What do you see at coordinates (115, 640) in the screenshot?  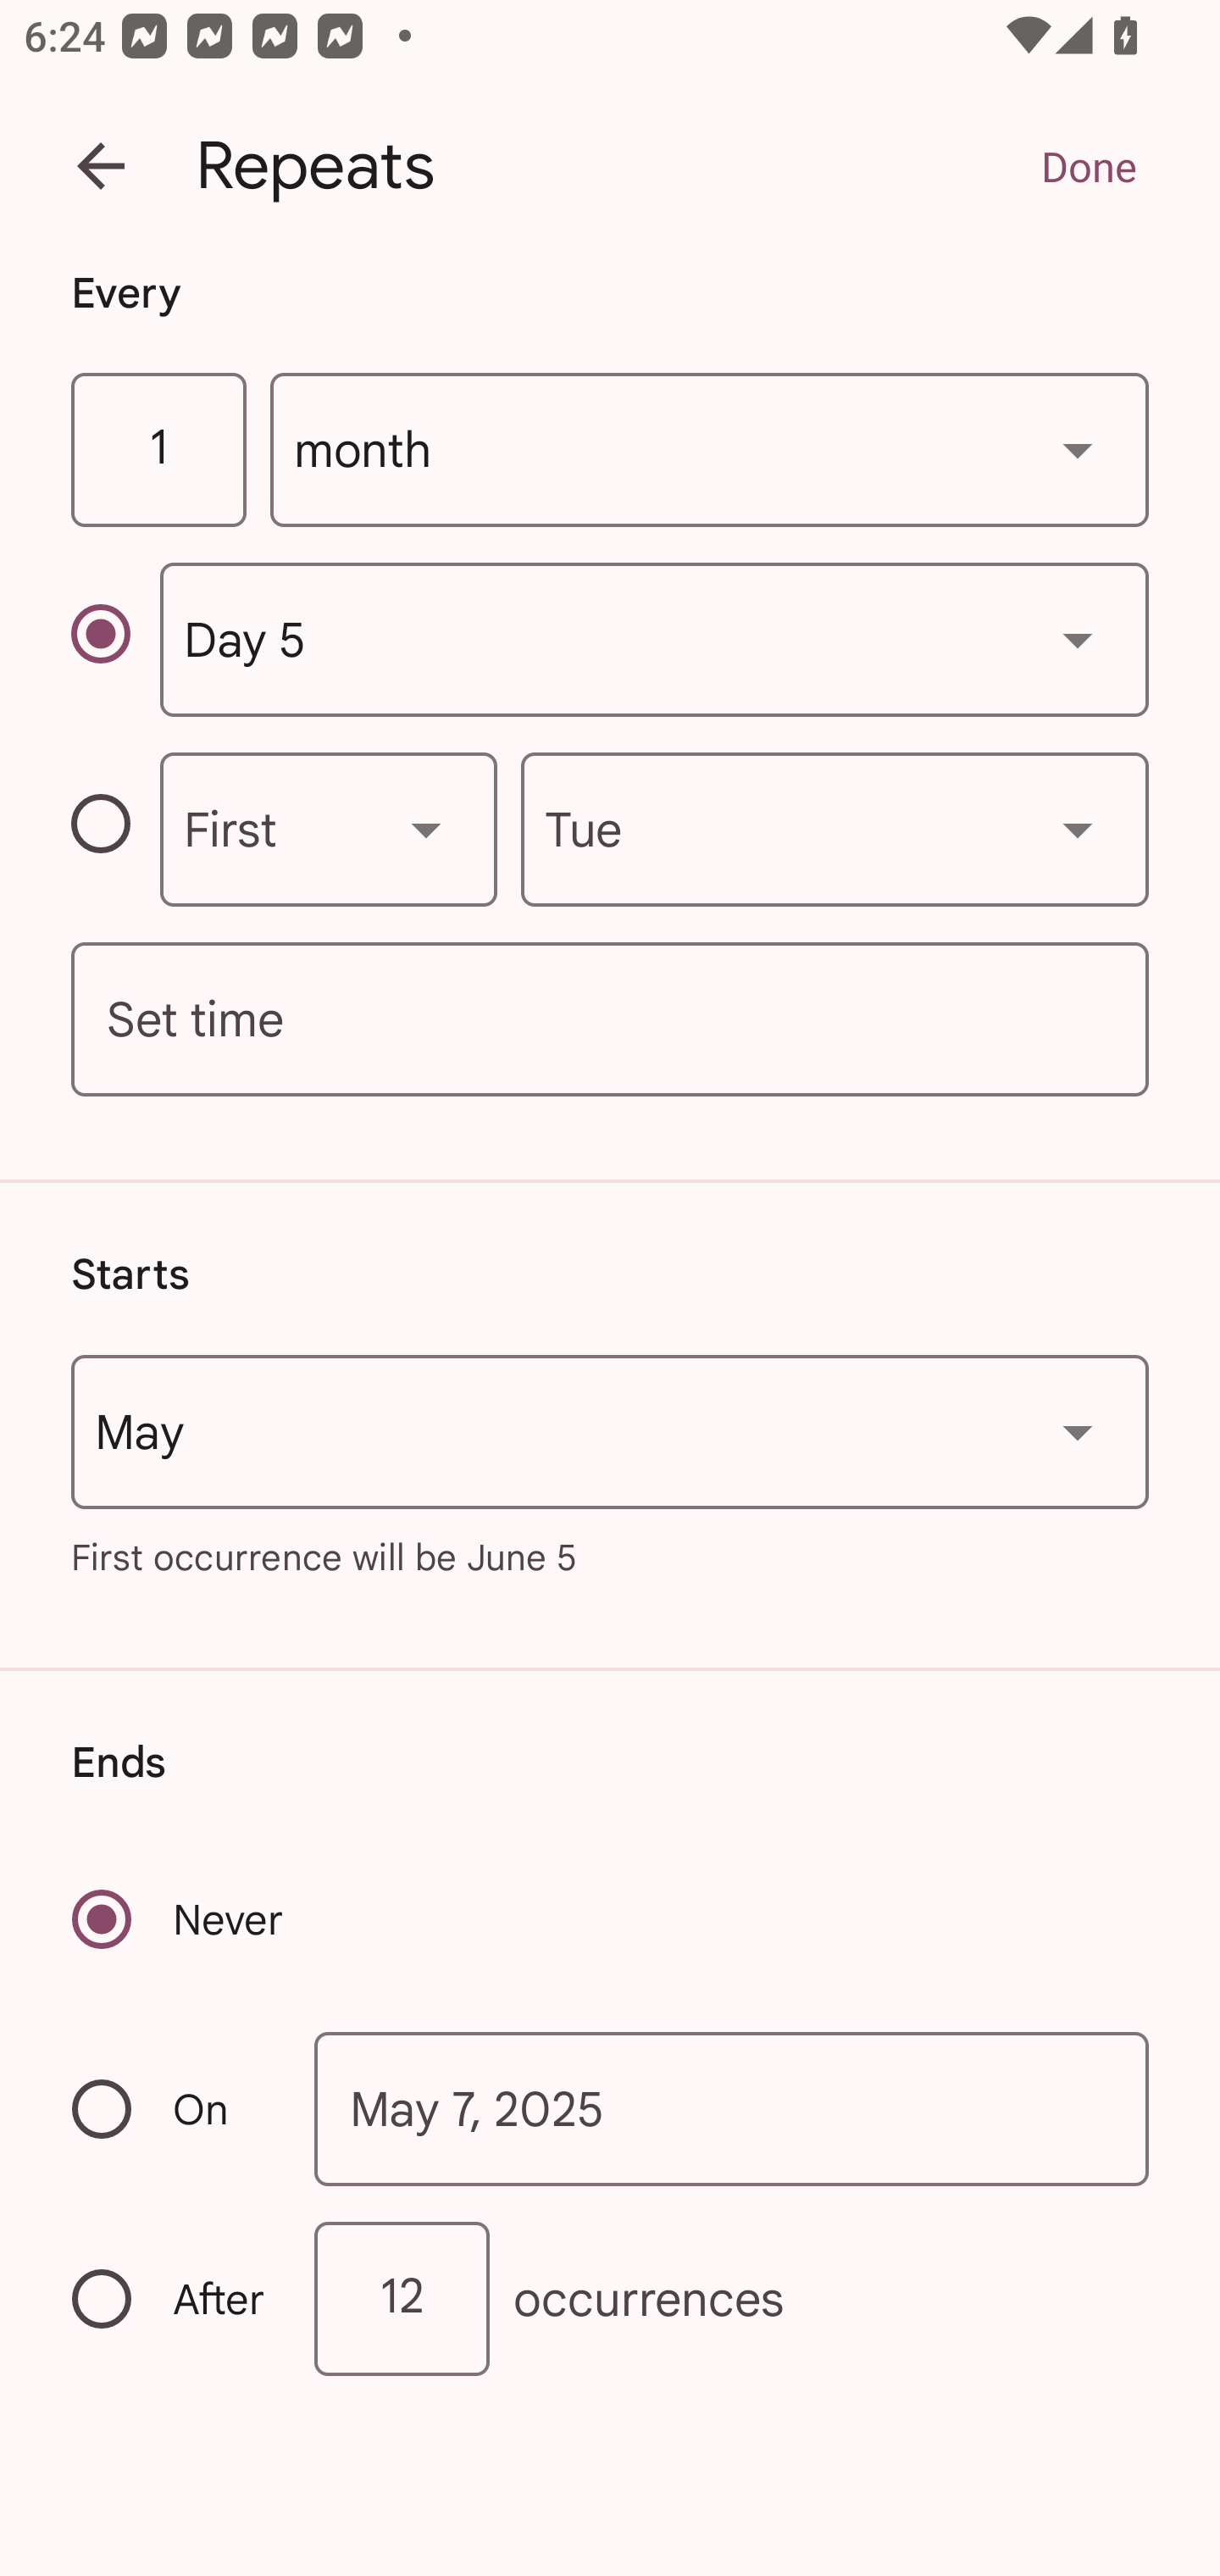 I see `Repeat monthly on a specific day of the month` at bounding box center [115, 640].